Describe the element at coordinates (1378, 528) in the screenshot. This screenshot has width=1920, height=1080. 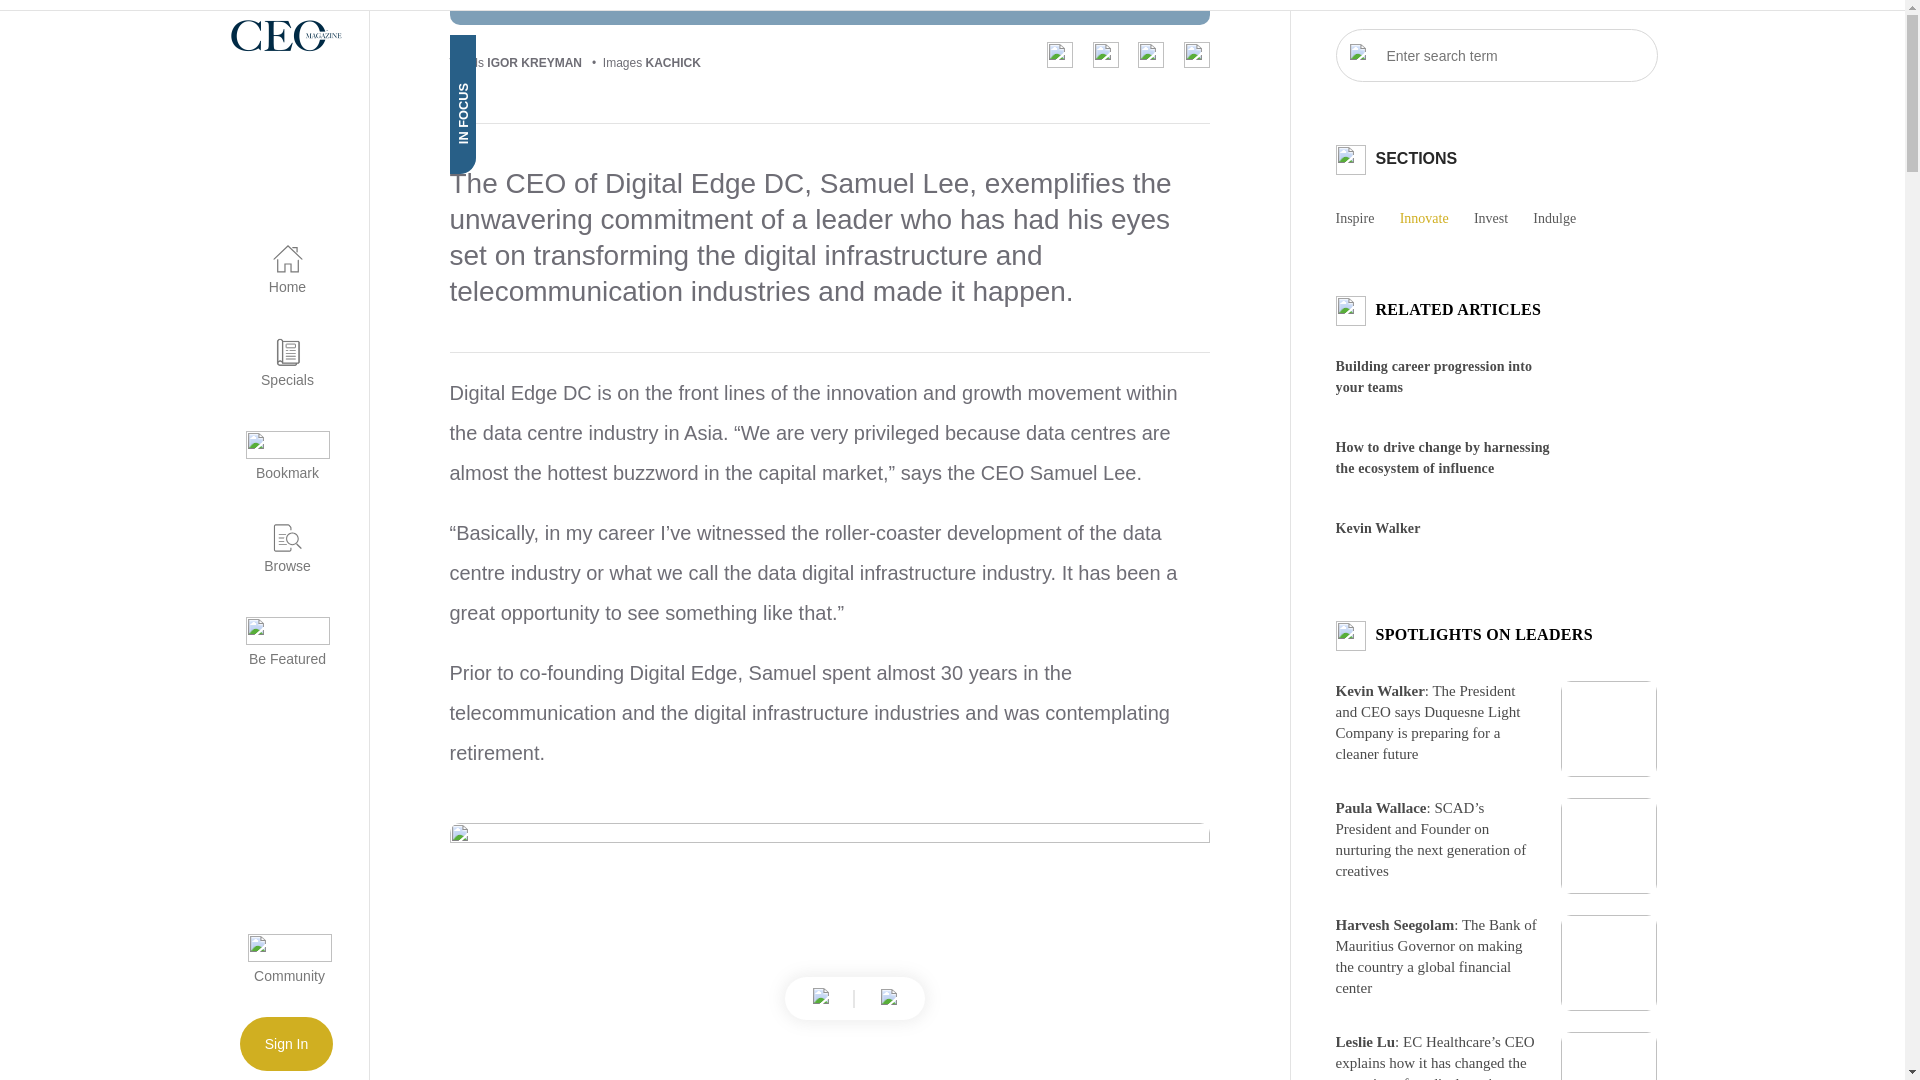
I see `Kevin Walker` at that location.